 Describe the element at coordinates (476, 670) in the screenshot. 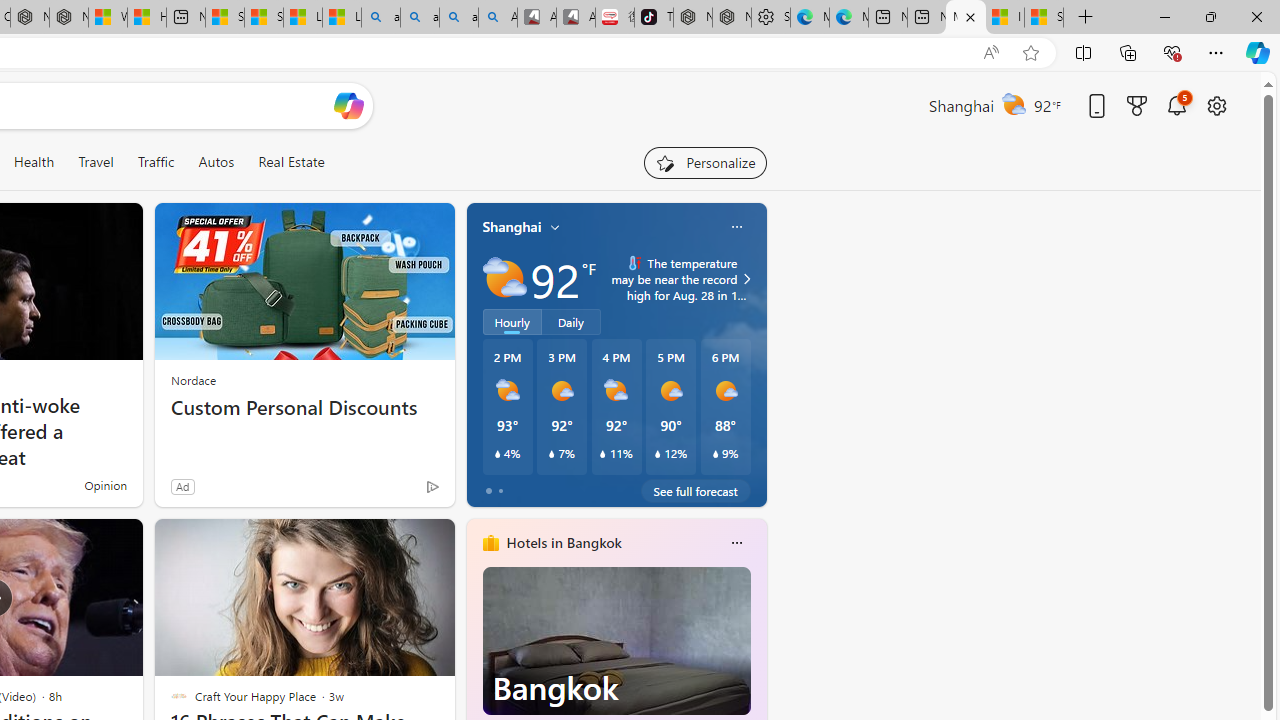

I see `previous` at that location.